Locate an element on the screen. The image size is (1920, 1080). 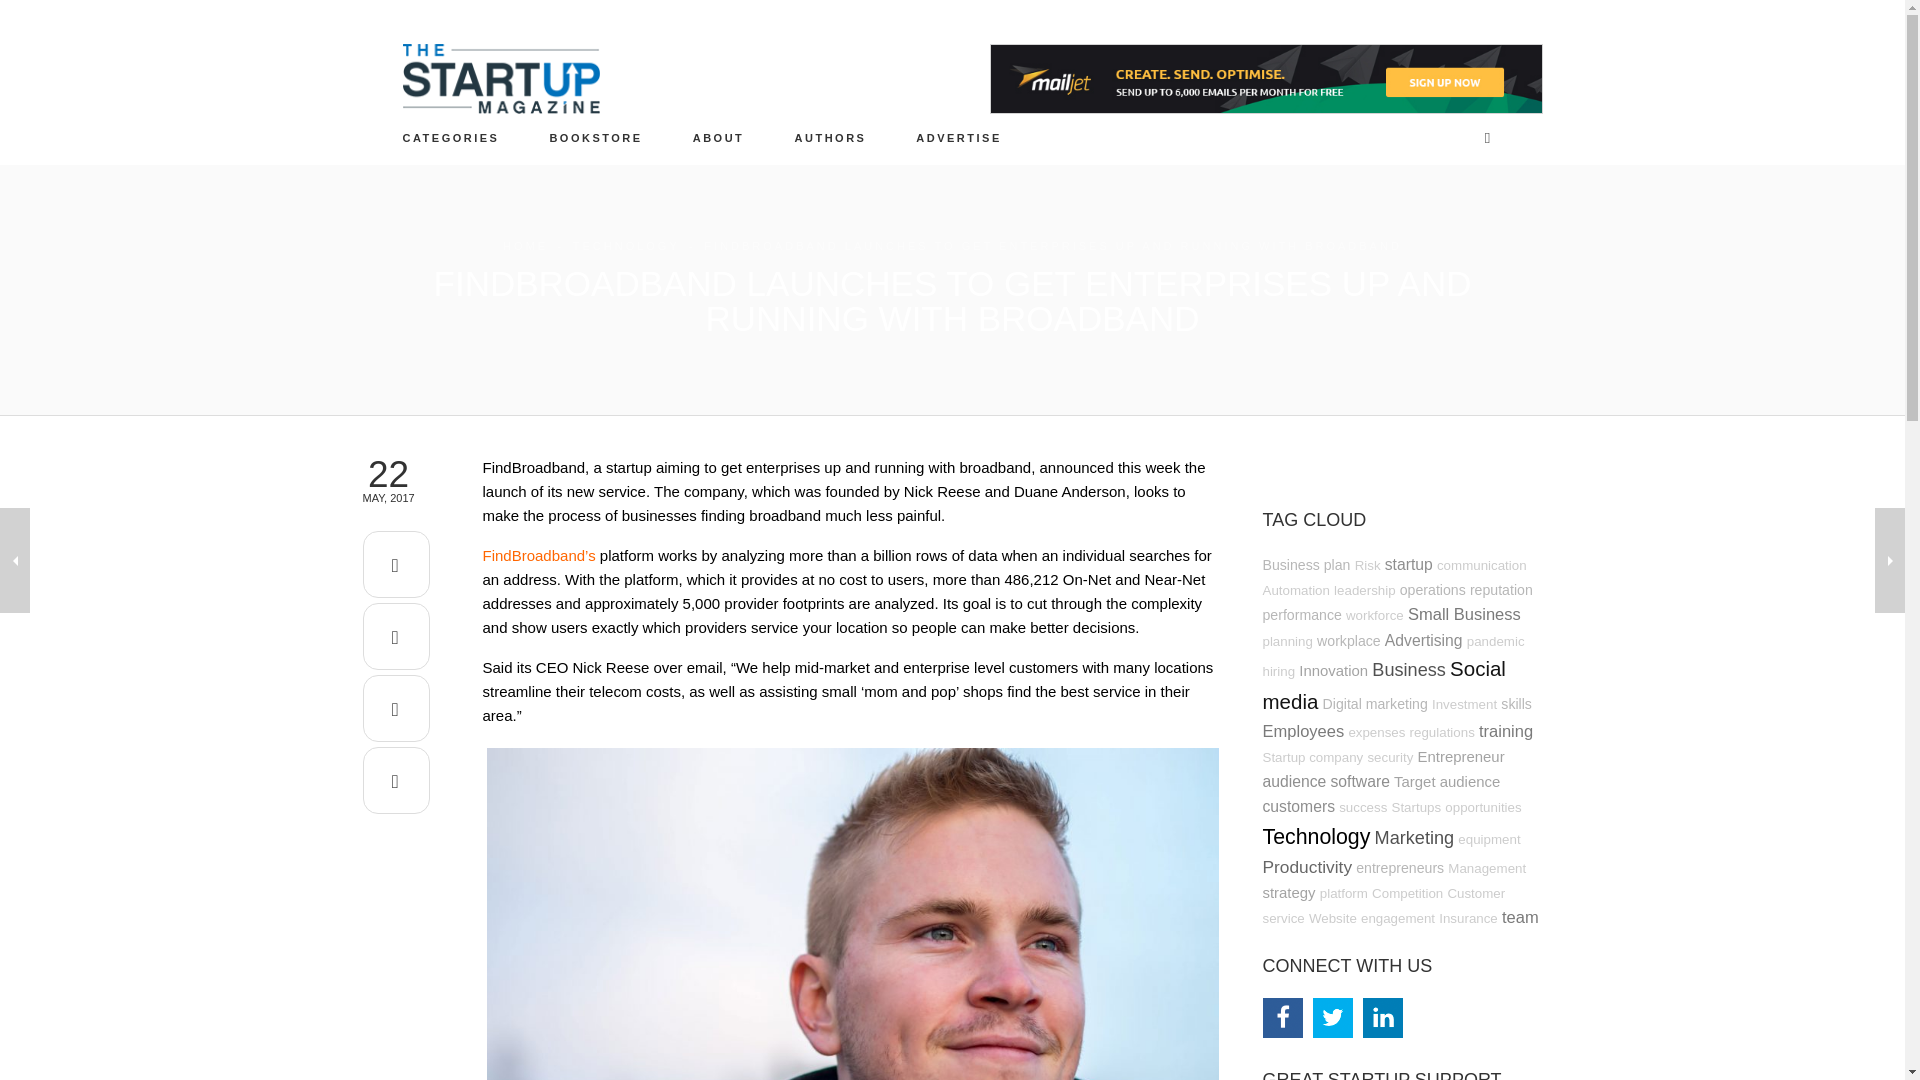
196 topics is located at coordinates (1286, 641).